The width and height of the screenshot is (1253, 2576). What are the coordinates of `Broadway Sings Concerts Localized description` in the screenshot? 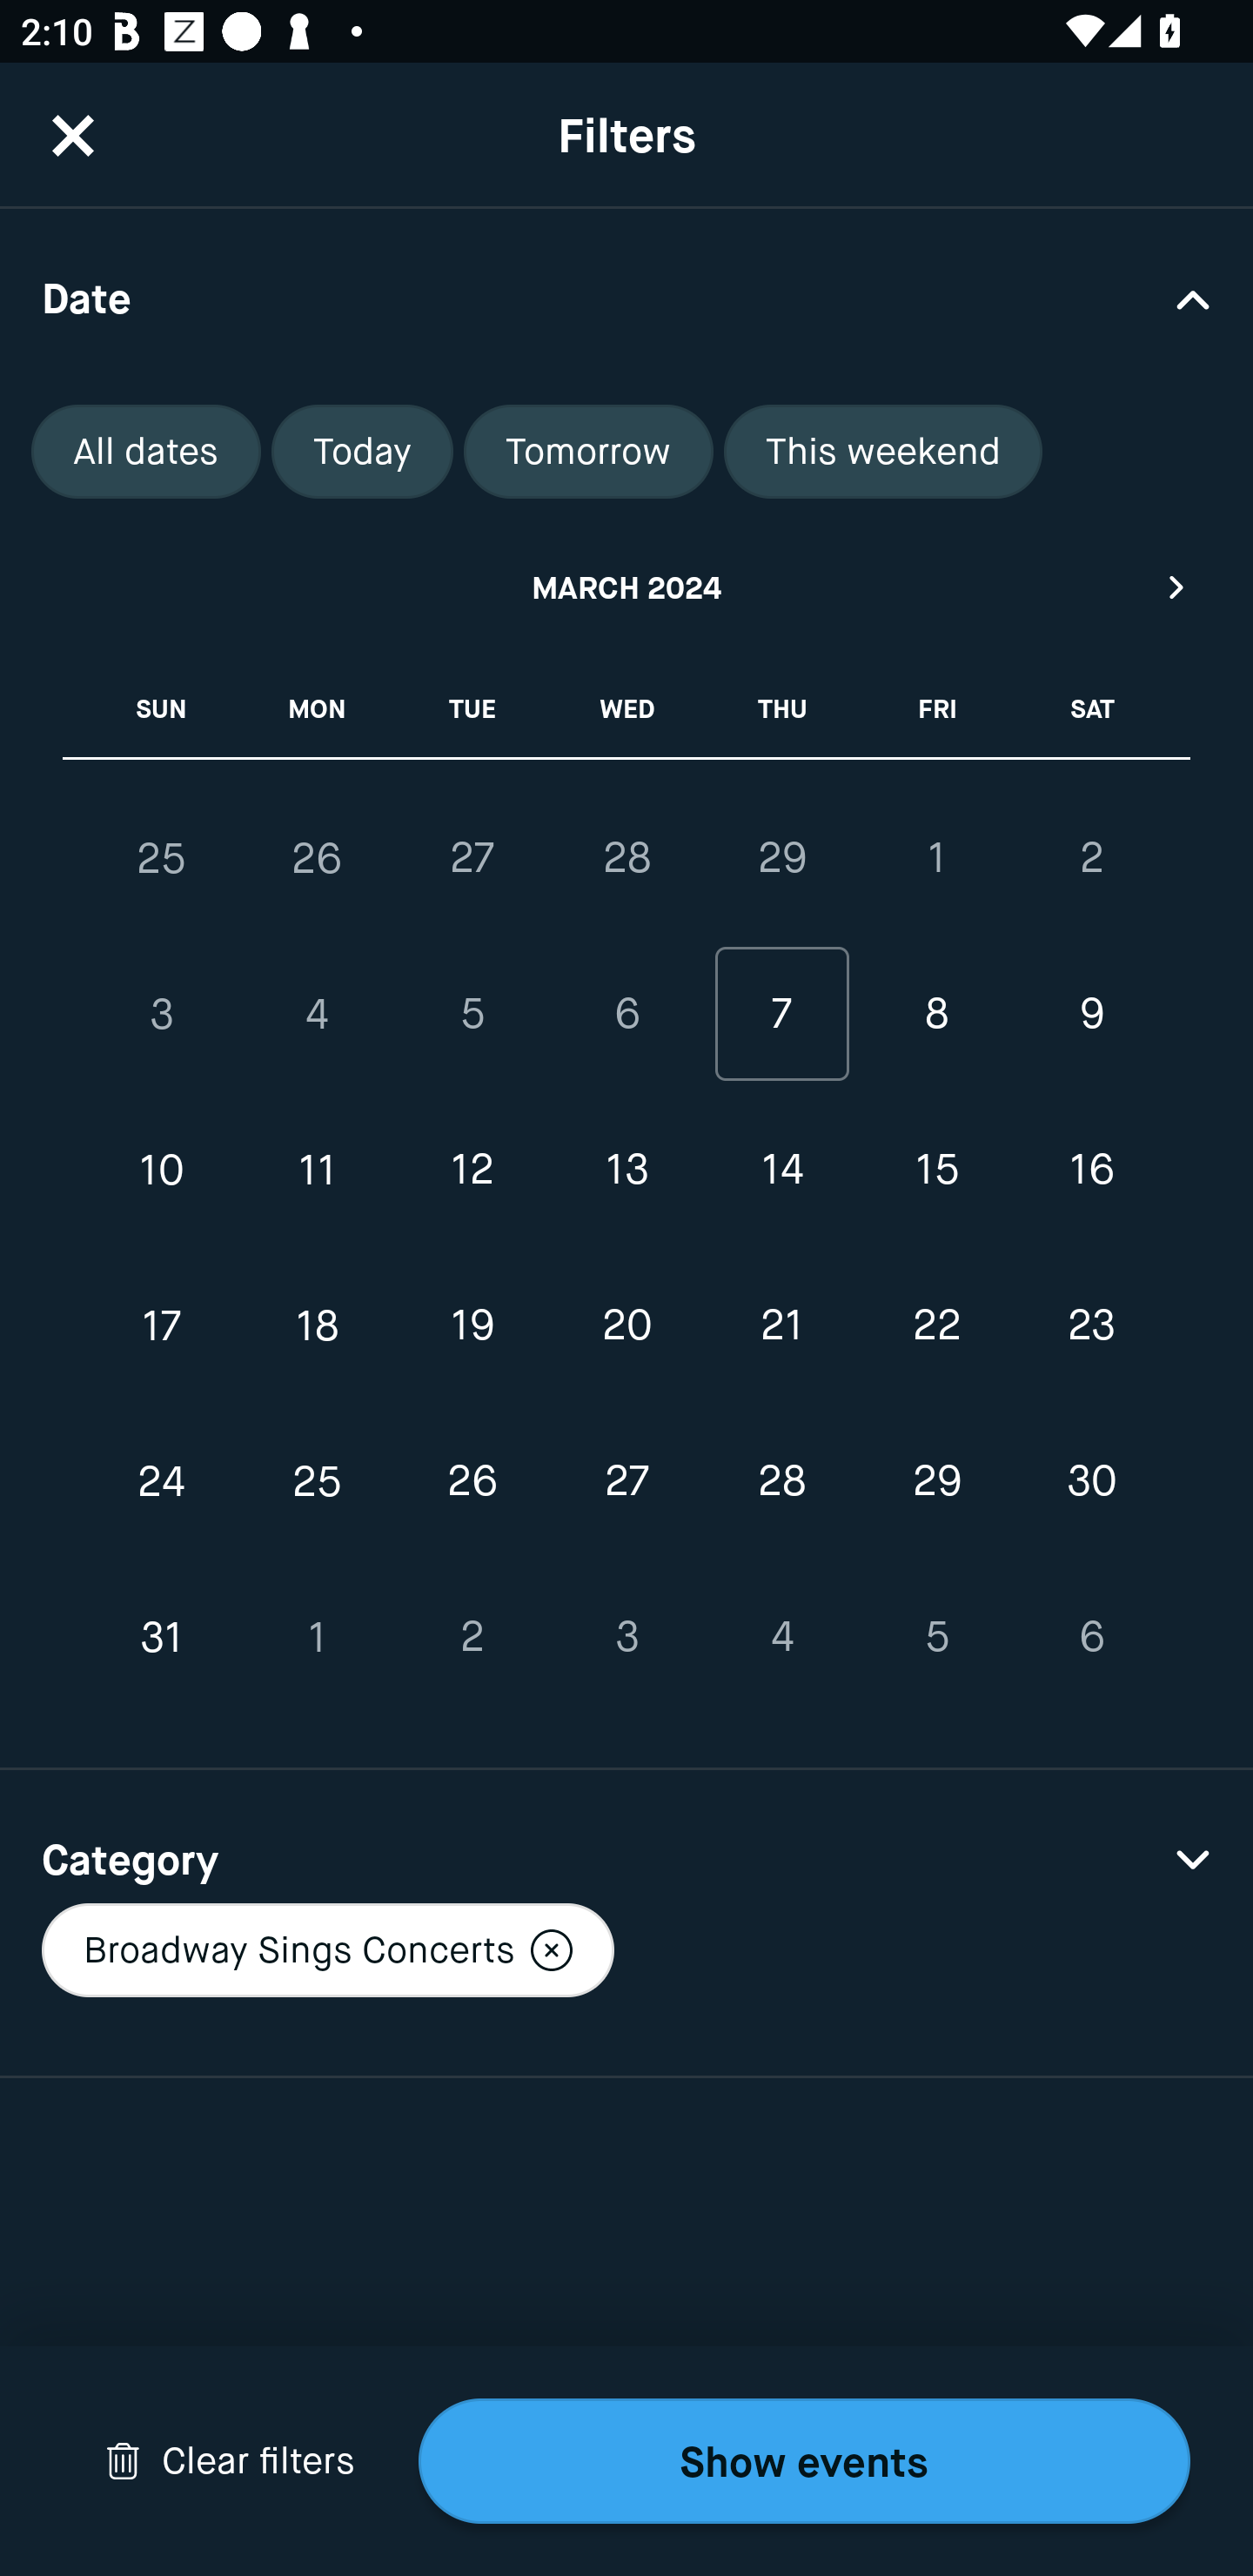 It's located at (327, 1949).